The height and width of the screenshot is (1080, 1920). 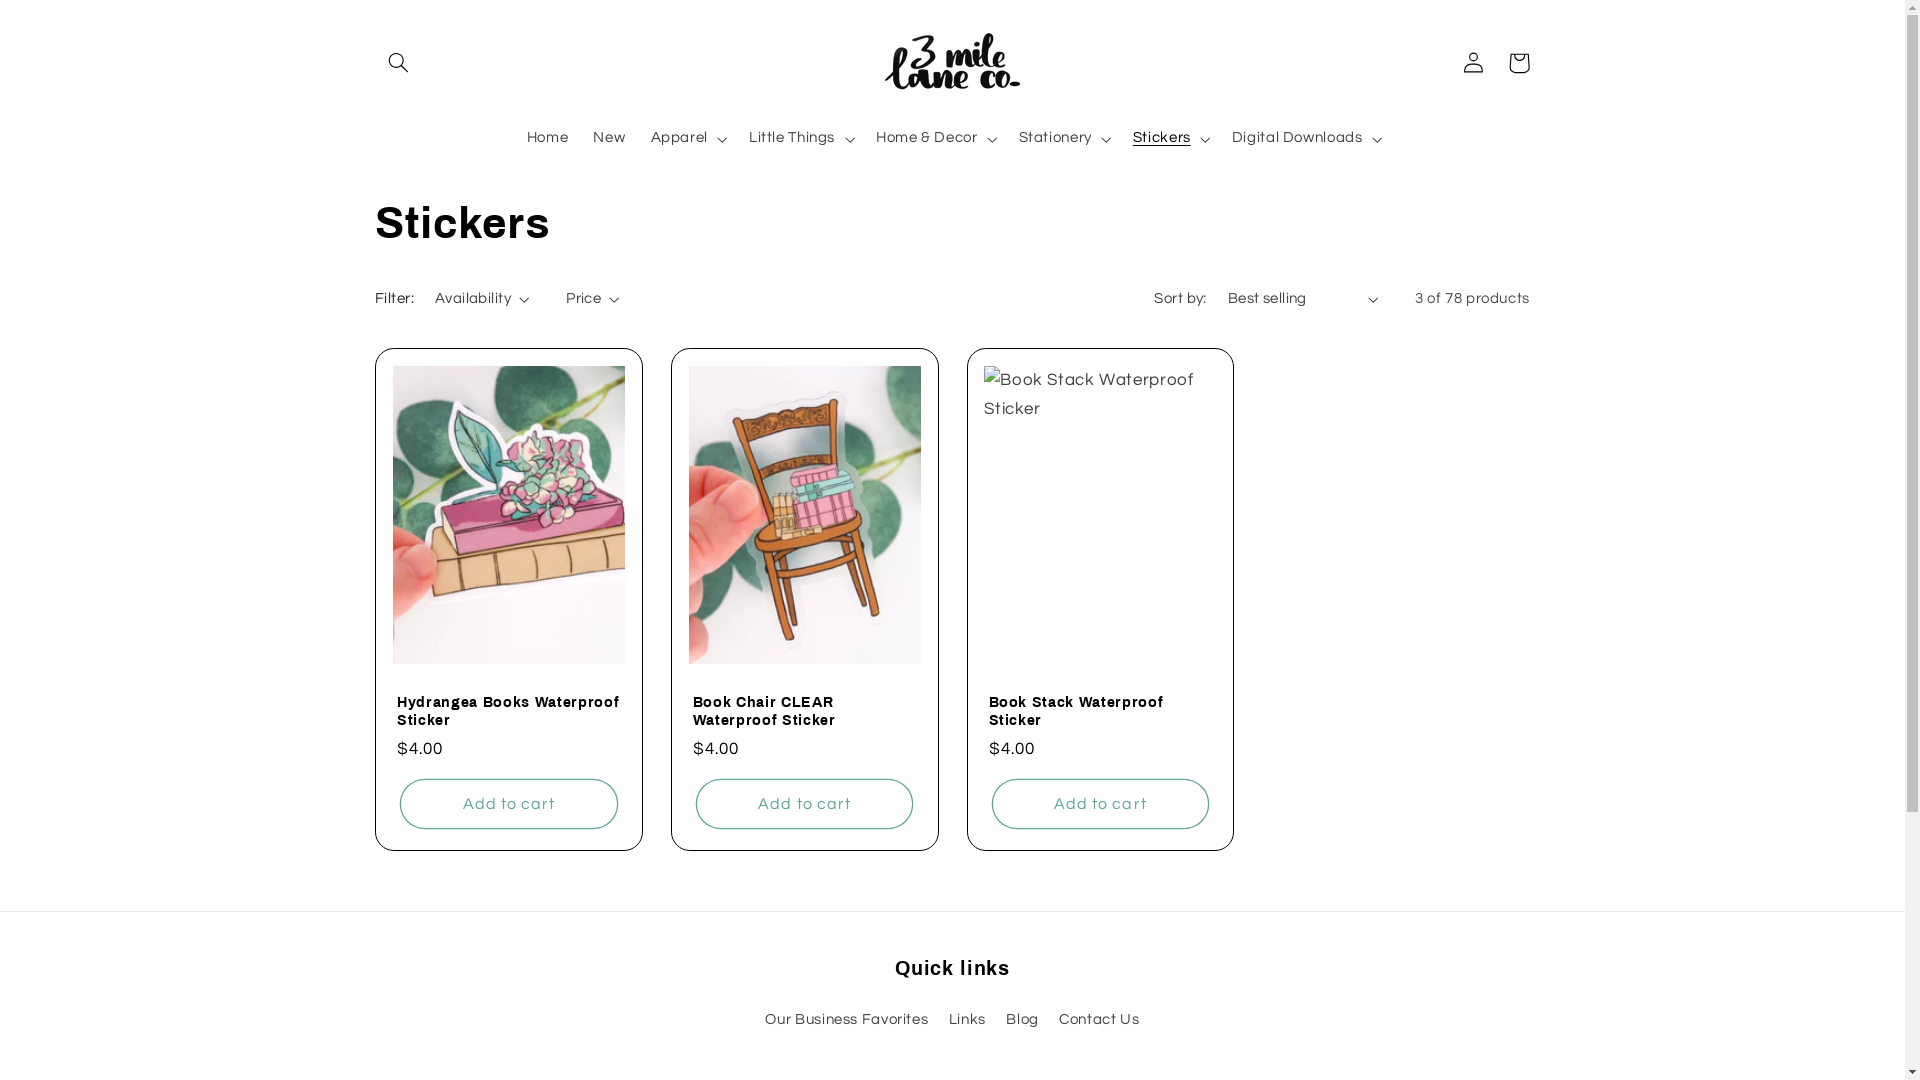 What do you see at coordinates (509, 712) in the screenshot?
I see `Hydrangea Books Waterproof Sticker` at bounding box center [509, 712].